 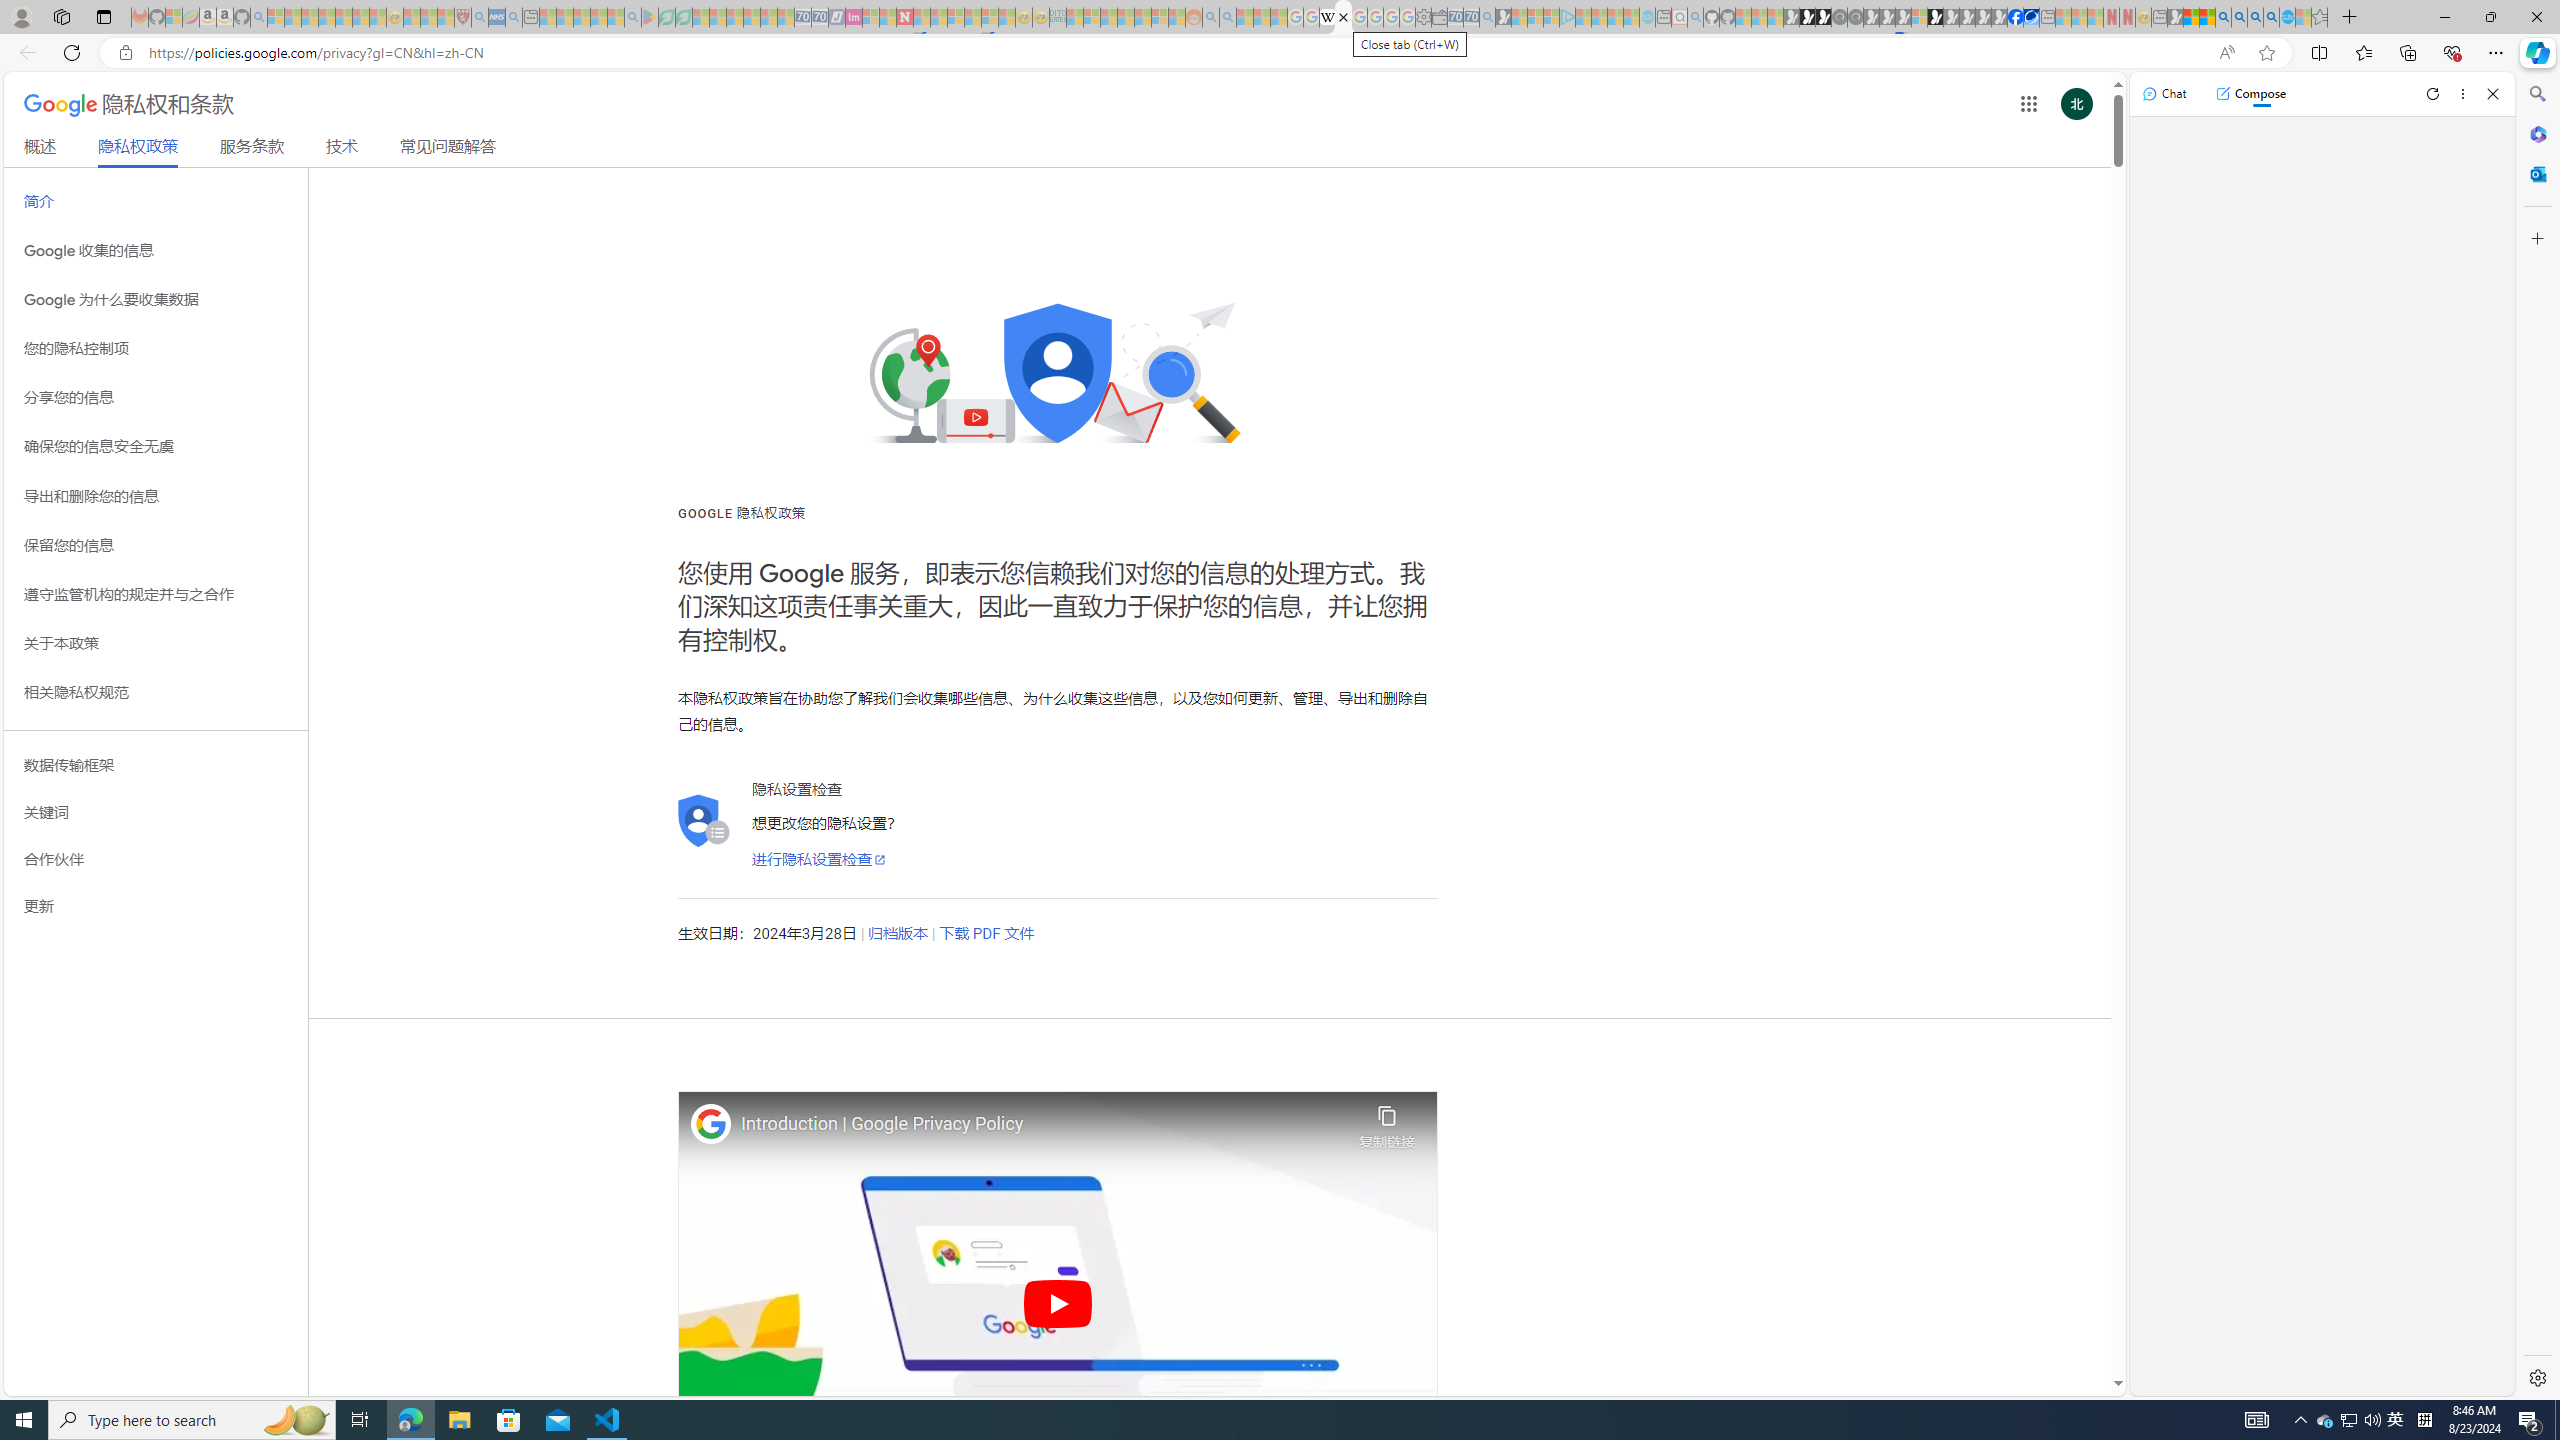 What do you see at coordinates (1696, 17) in the screenshot?
I see `github - Search - Sleeping` at bounding box center [1696, 17].